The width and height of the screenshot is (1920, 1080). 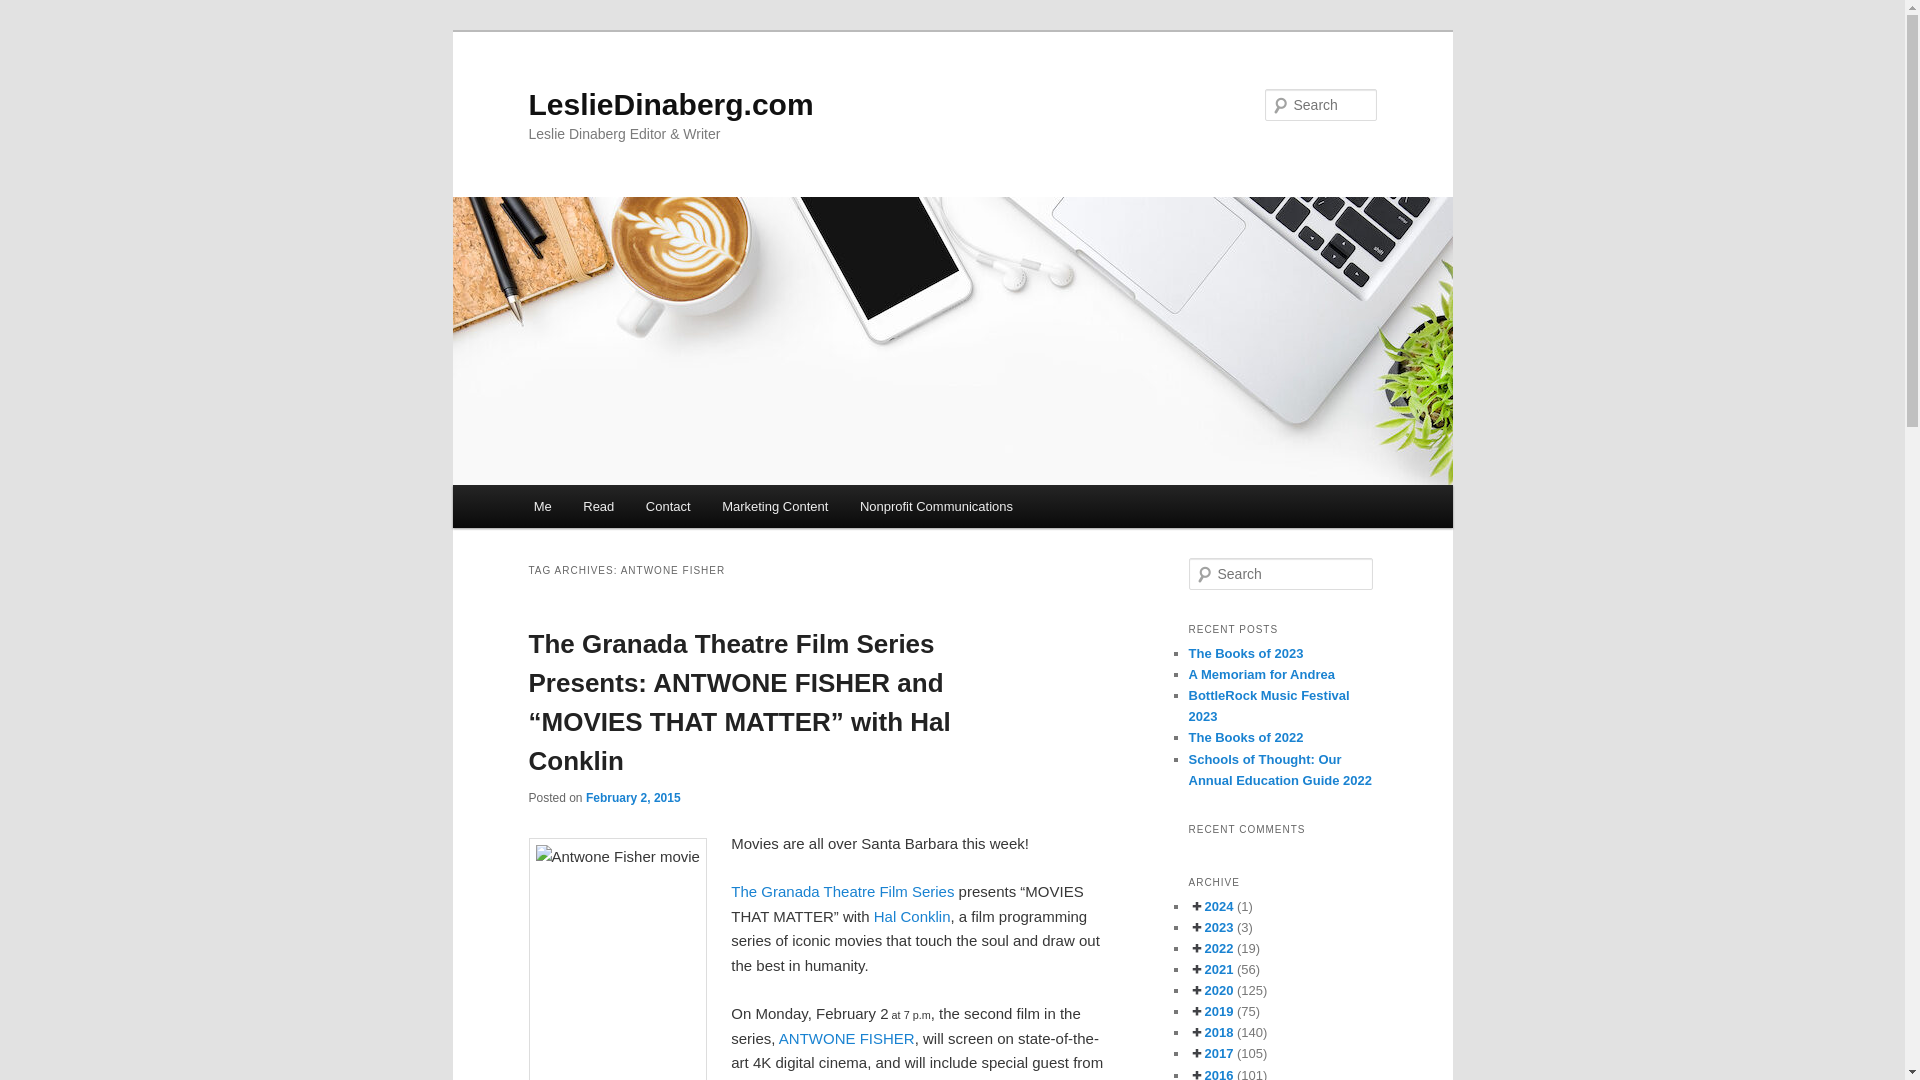 What do you see at coordinates (633, 797) in the screenshot?
I see `5:17 pm` at bounding box center [633, 797].